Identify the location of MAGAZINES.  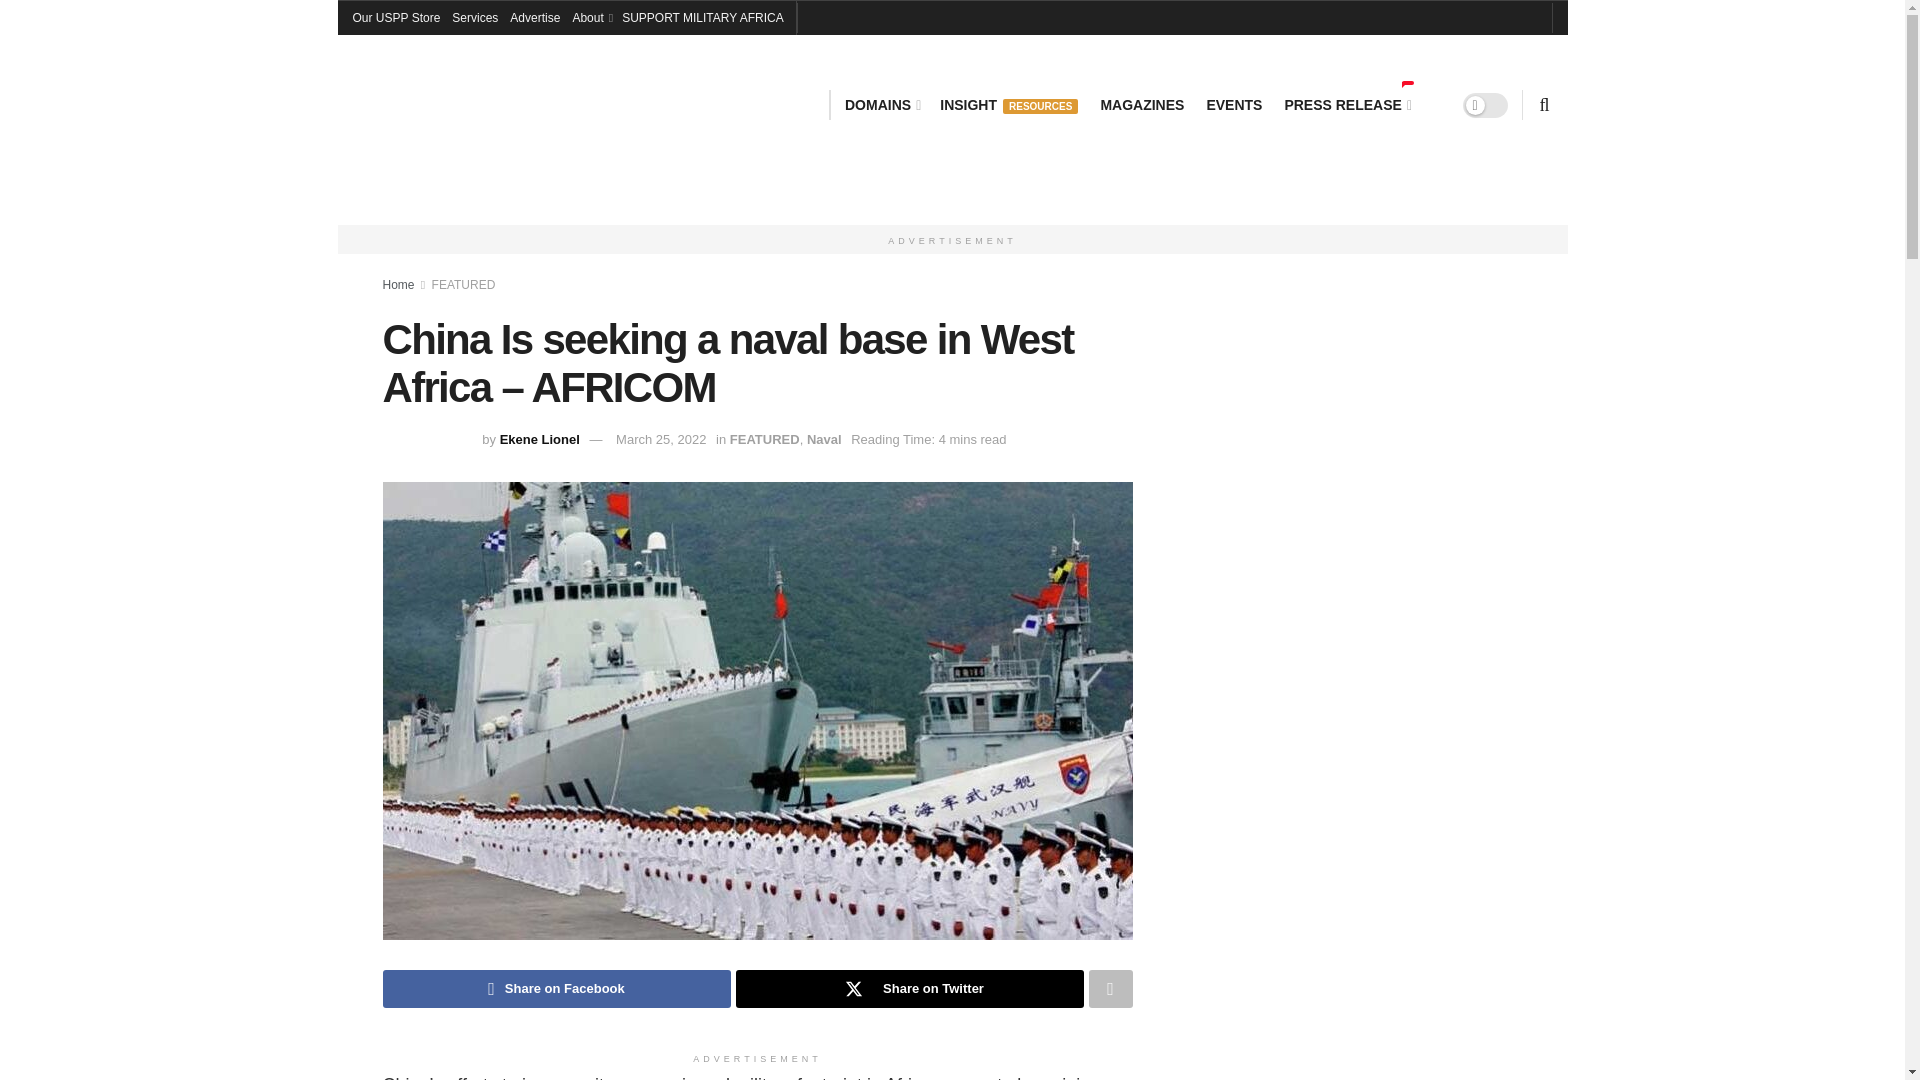
(1142, 104).